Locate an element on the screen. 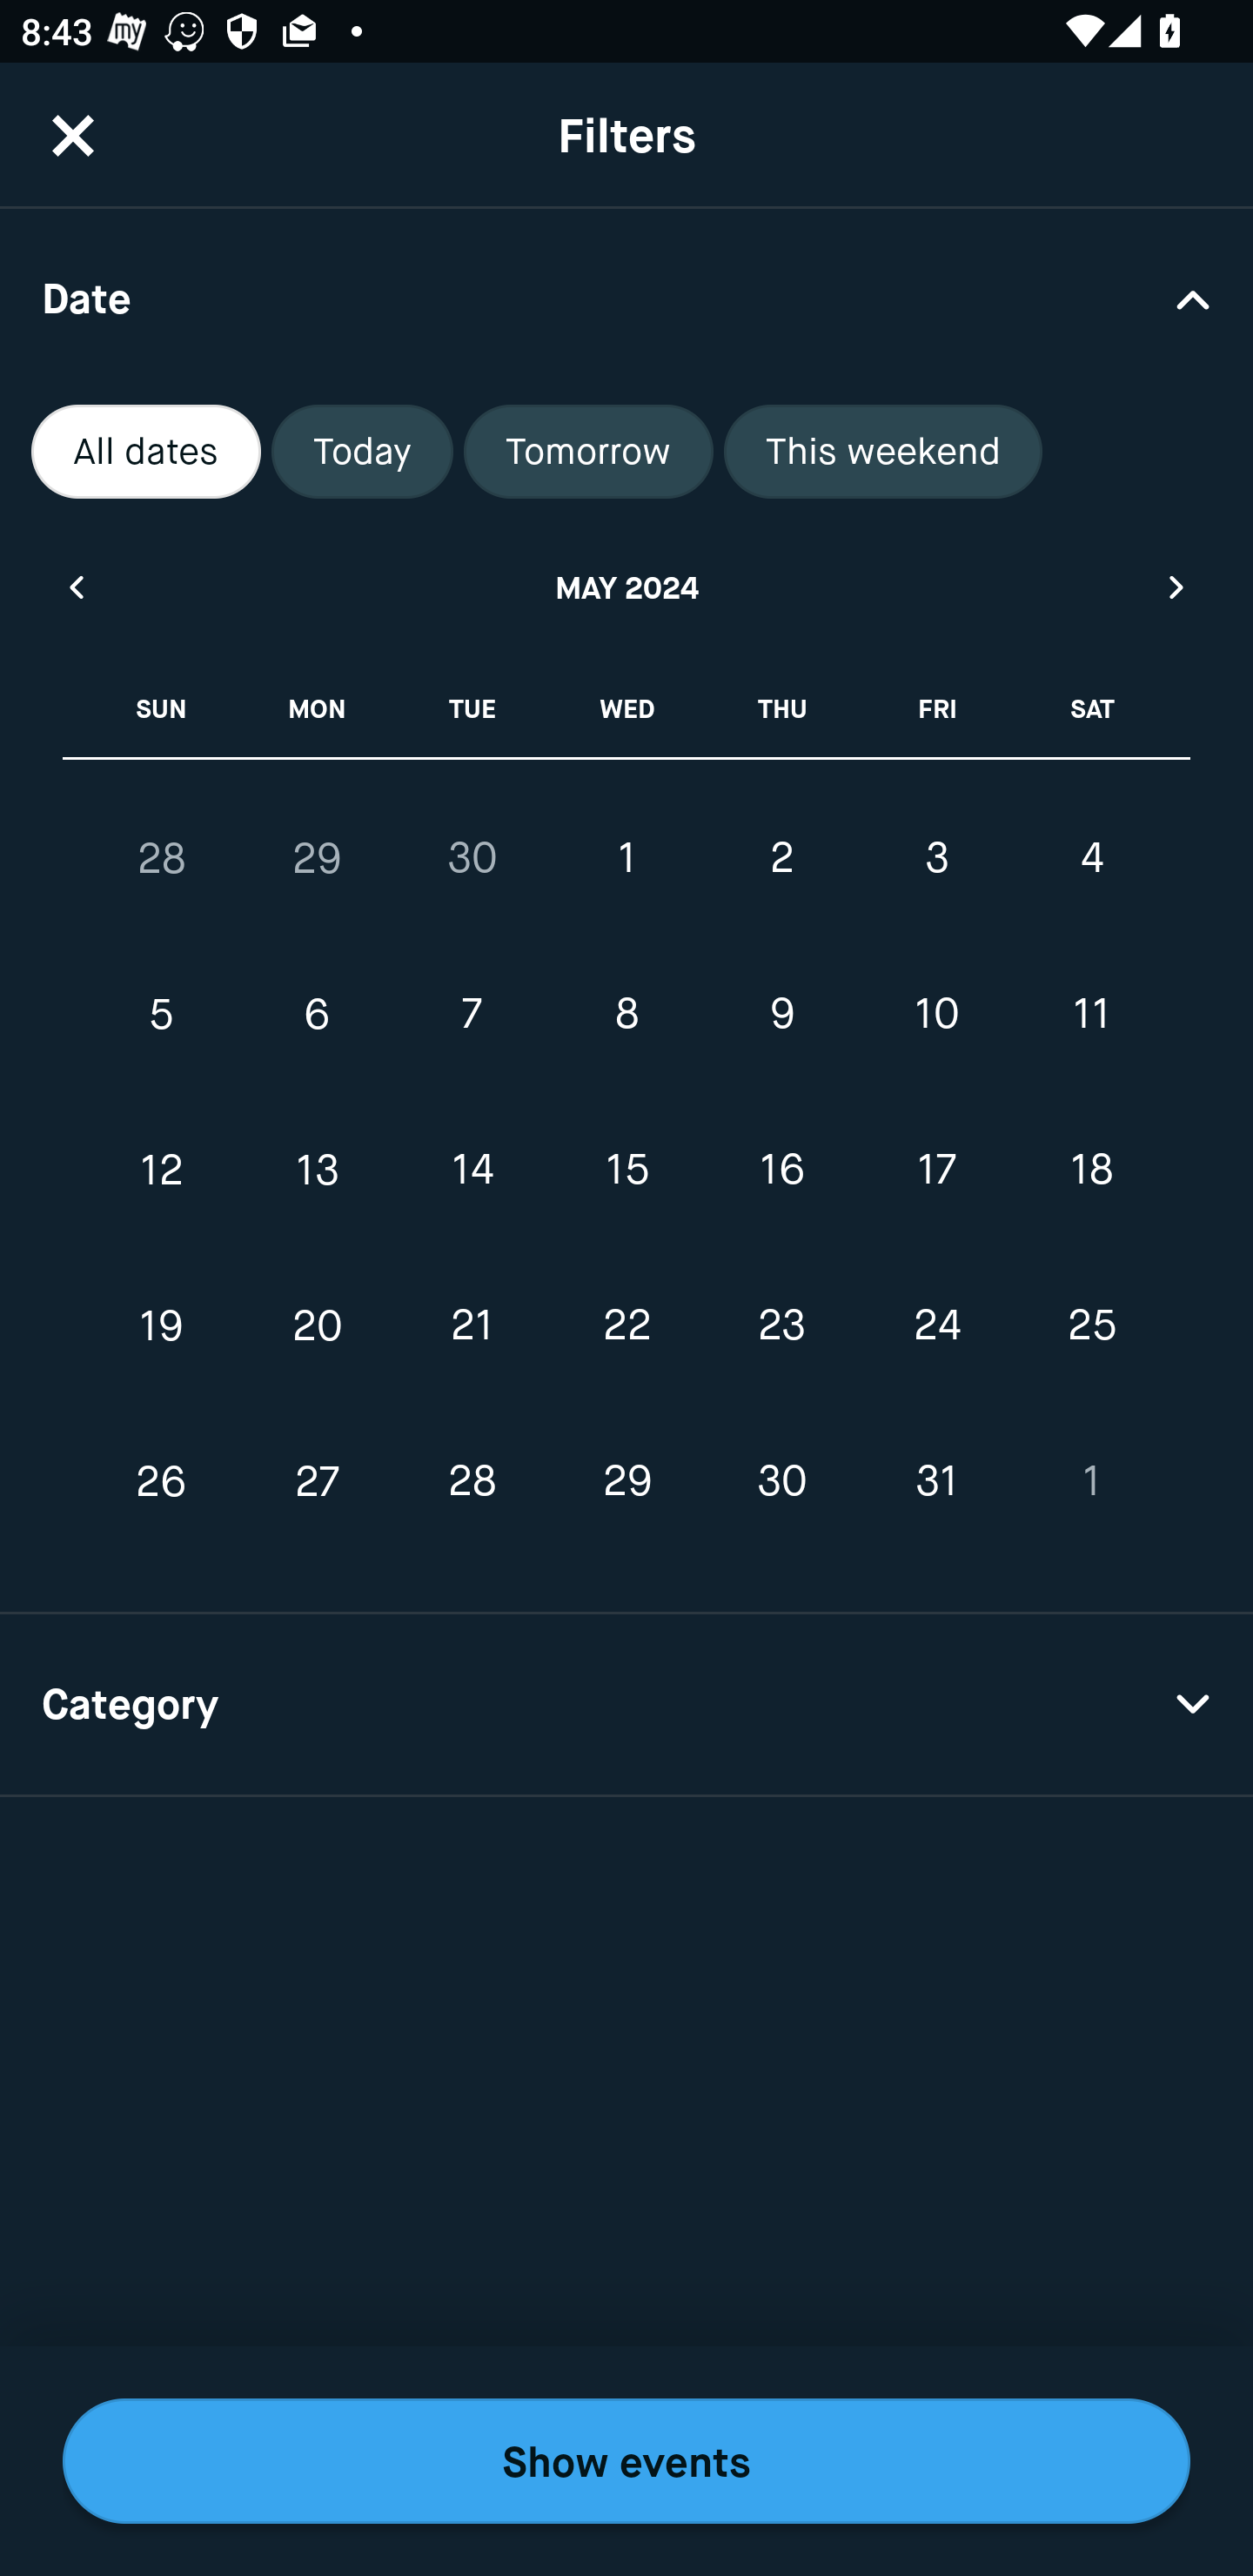 The image size is (1253, 2576). 2 is located at coordinates (781, 857).